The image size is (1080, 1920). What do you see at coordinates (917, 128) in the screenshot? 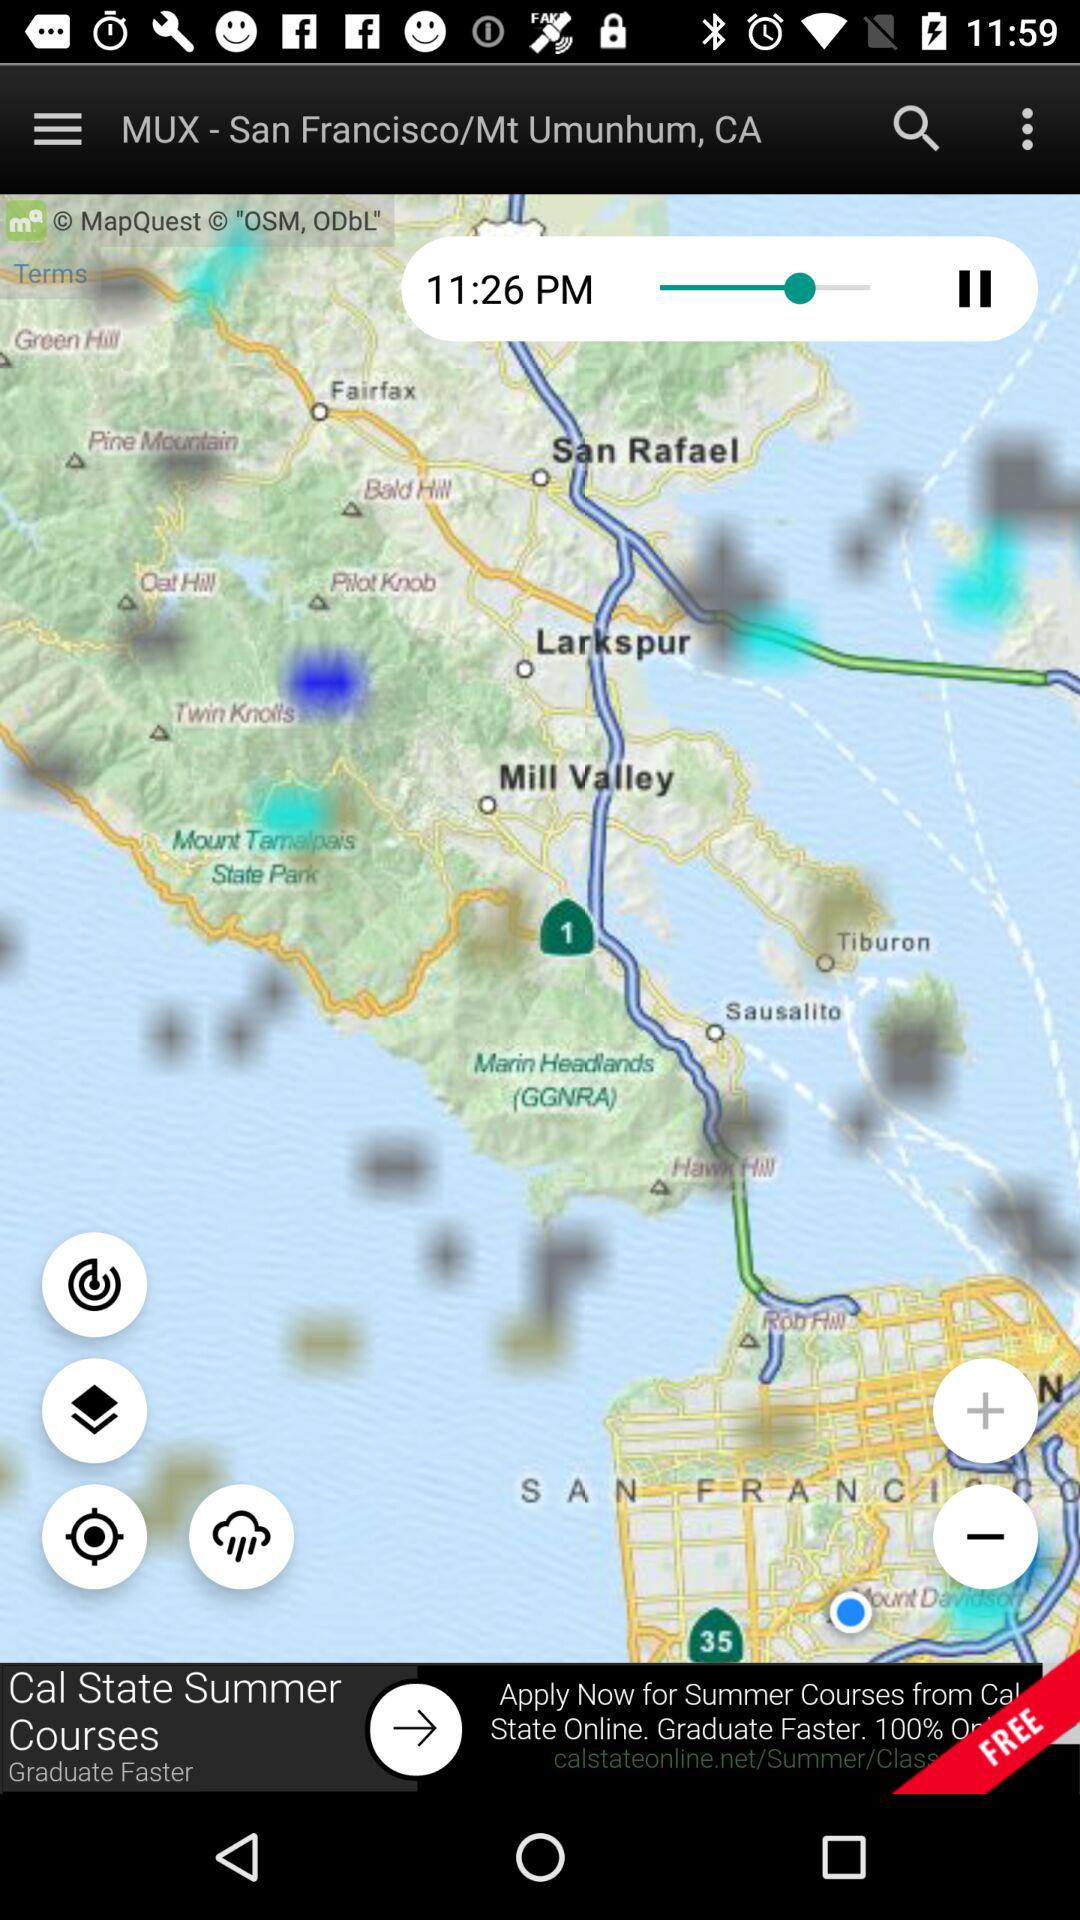
I see `google button` at bounding box center [917, 128].